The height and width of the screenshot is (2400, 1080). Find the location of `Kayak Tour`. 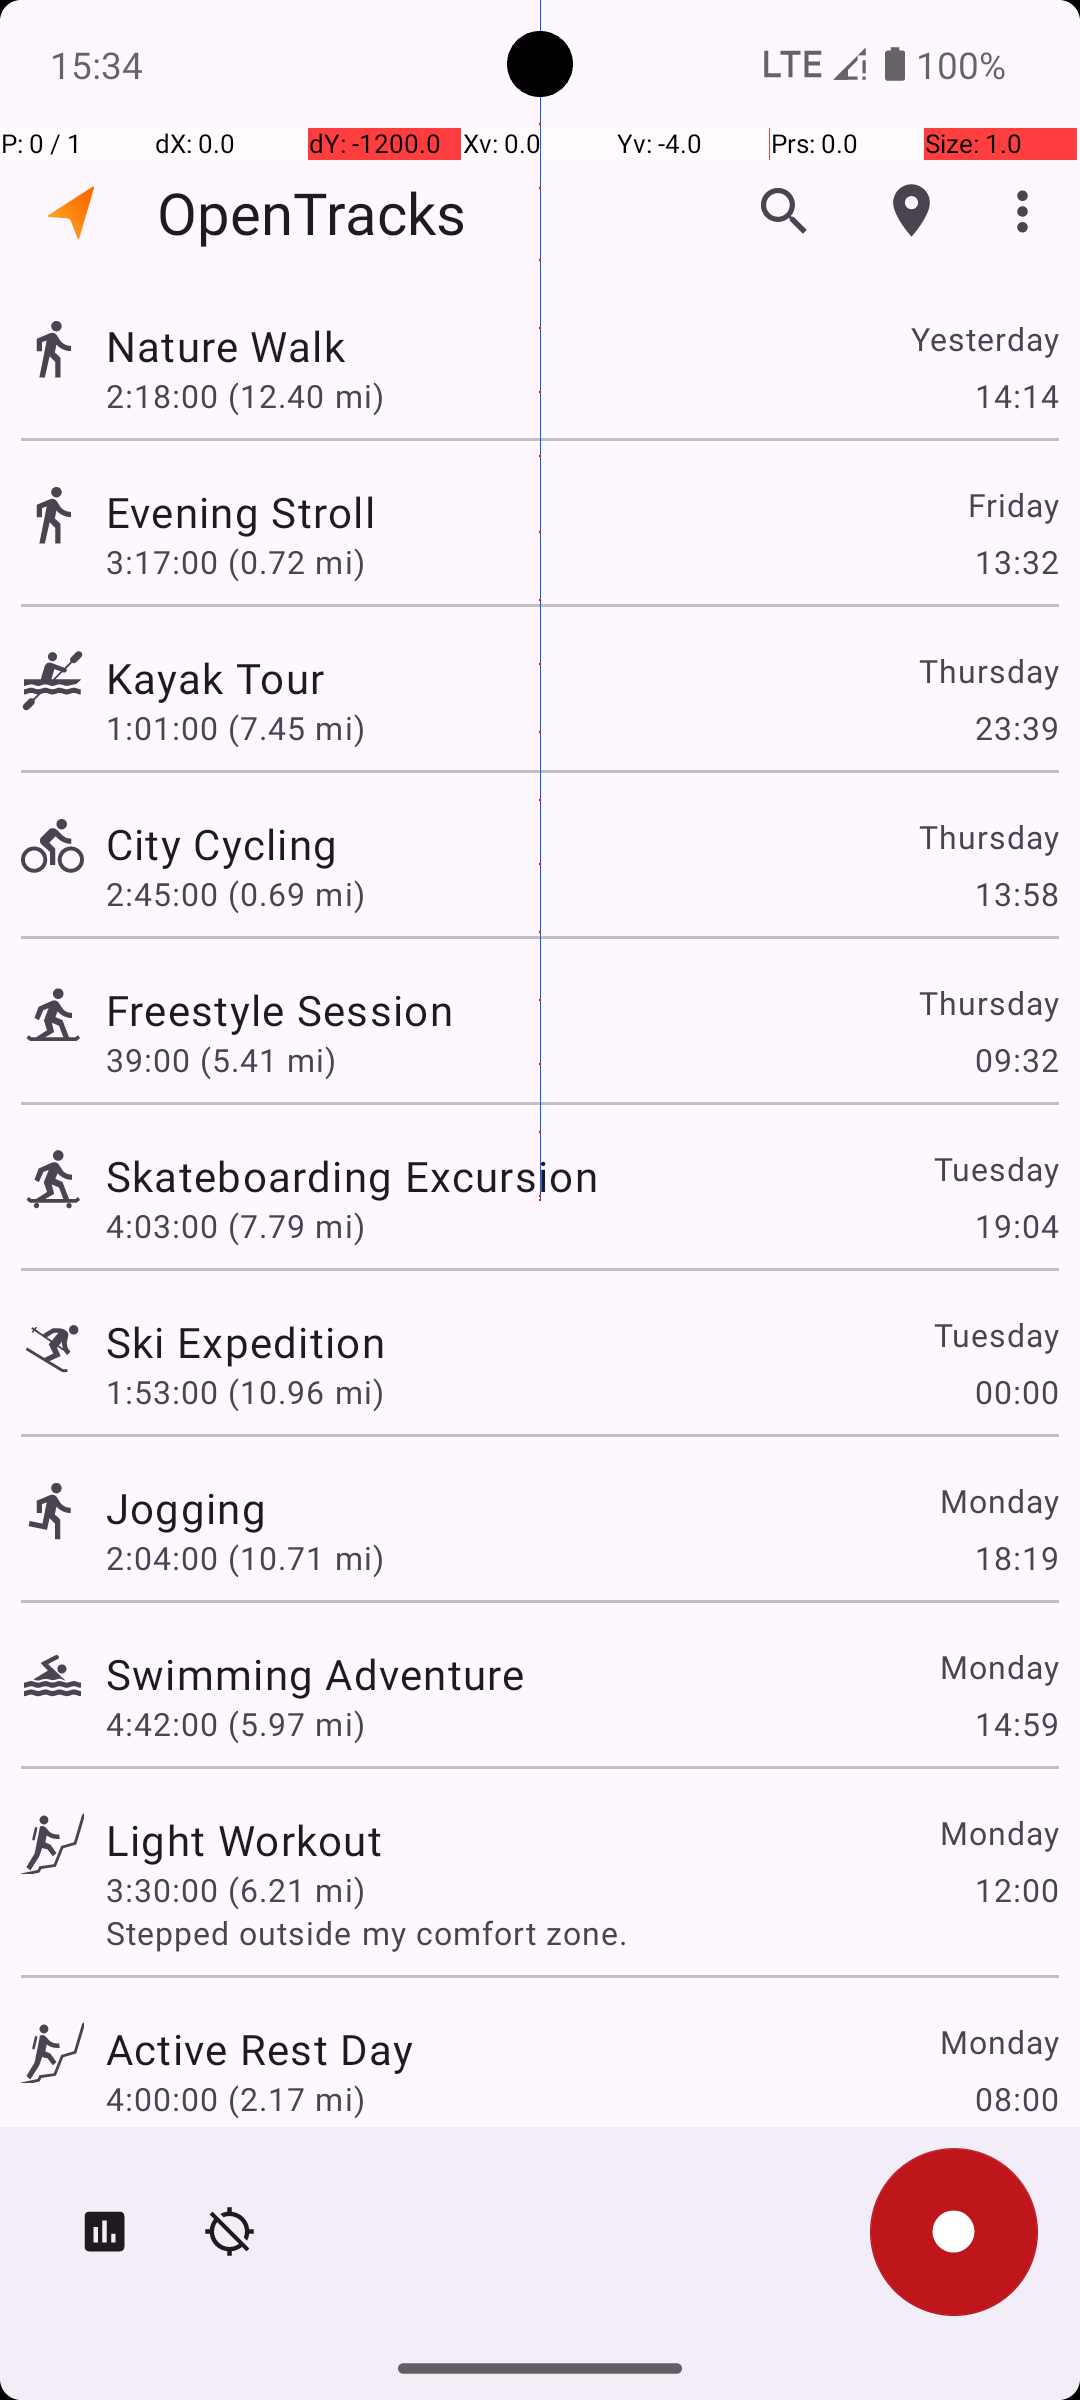

Kayak Tour is located at coordinates (215, 678).